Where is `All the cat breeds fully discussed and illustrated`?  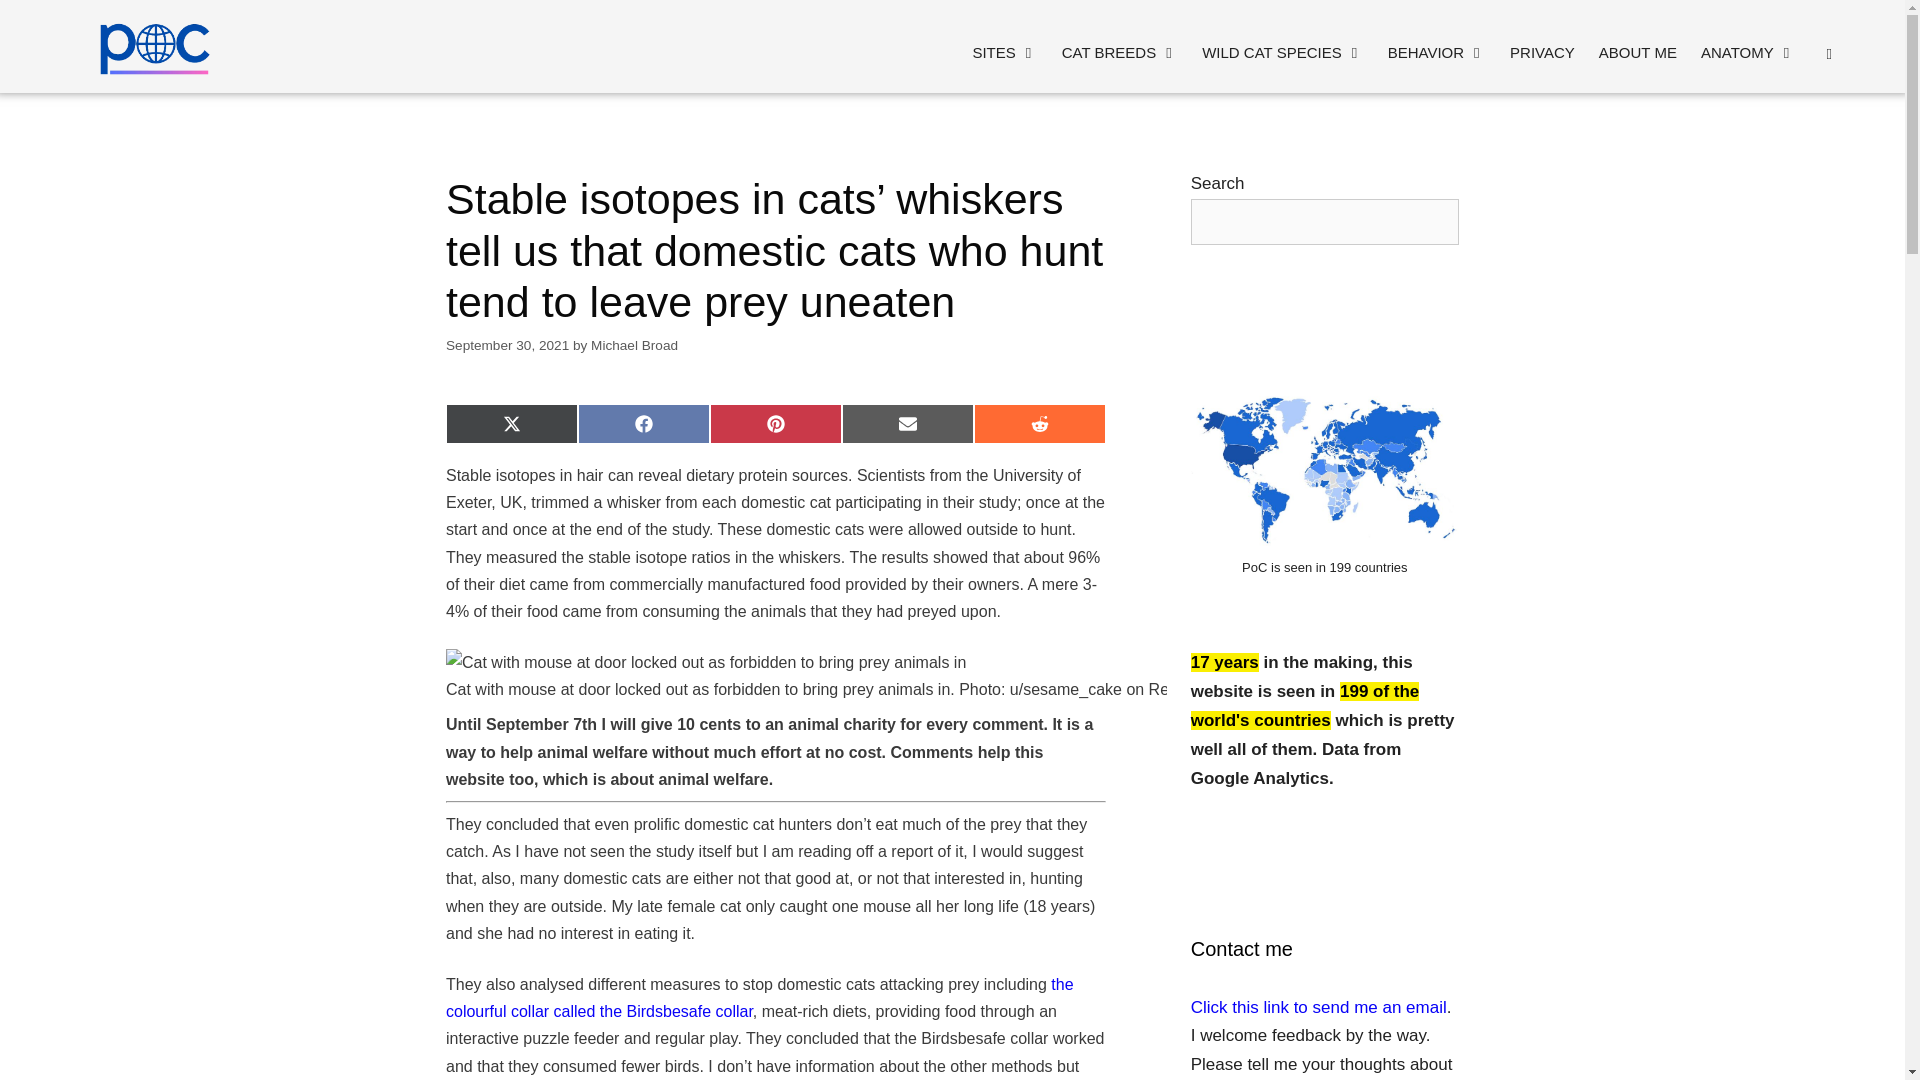 All the cat breeds fully discussed and illustrated is located at coordinates (1120, 52).